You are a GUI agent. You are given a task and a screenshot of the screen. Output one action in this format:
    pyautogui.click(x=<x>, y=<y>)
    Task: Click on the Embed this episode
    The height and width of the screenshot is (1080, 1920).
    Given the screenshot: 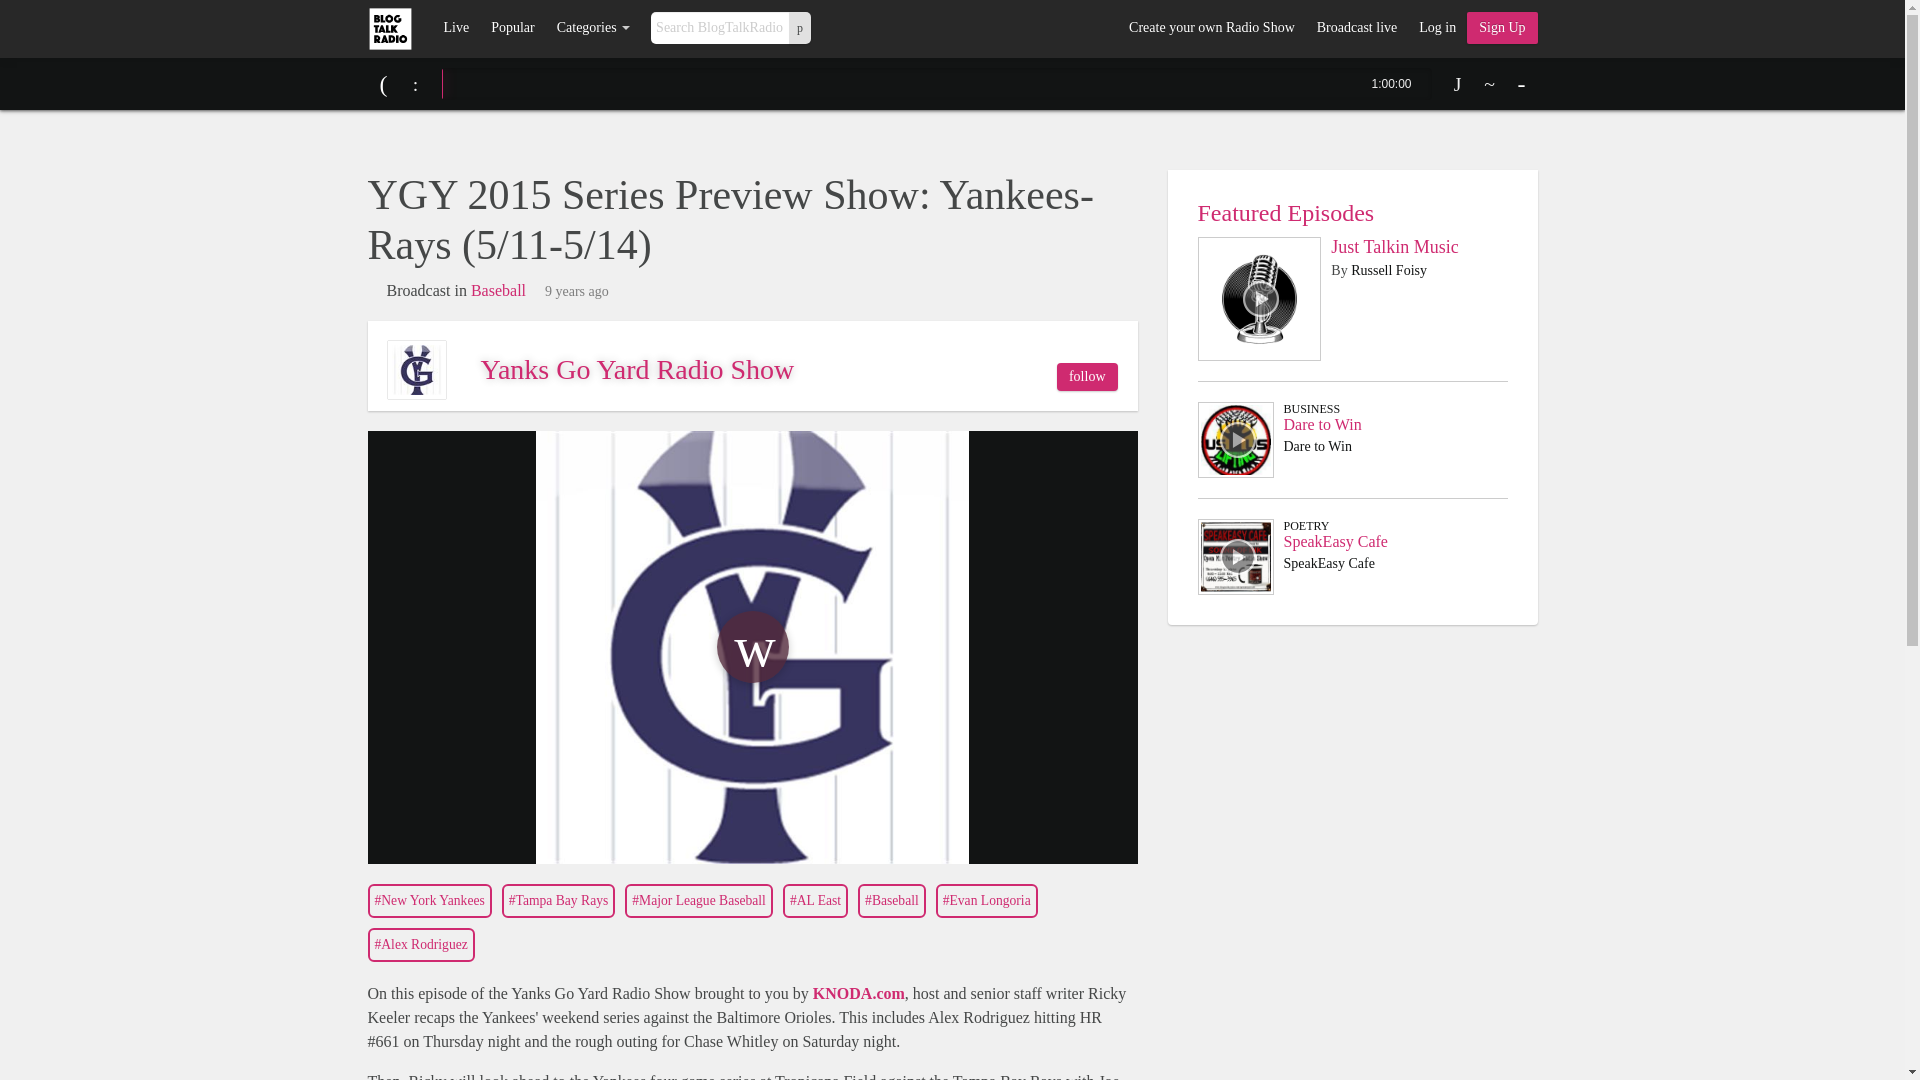 What is the action you would take?
    pyautogui.click(x=1490, y=84)
    